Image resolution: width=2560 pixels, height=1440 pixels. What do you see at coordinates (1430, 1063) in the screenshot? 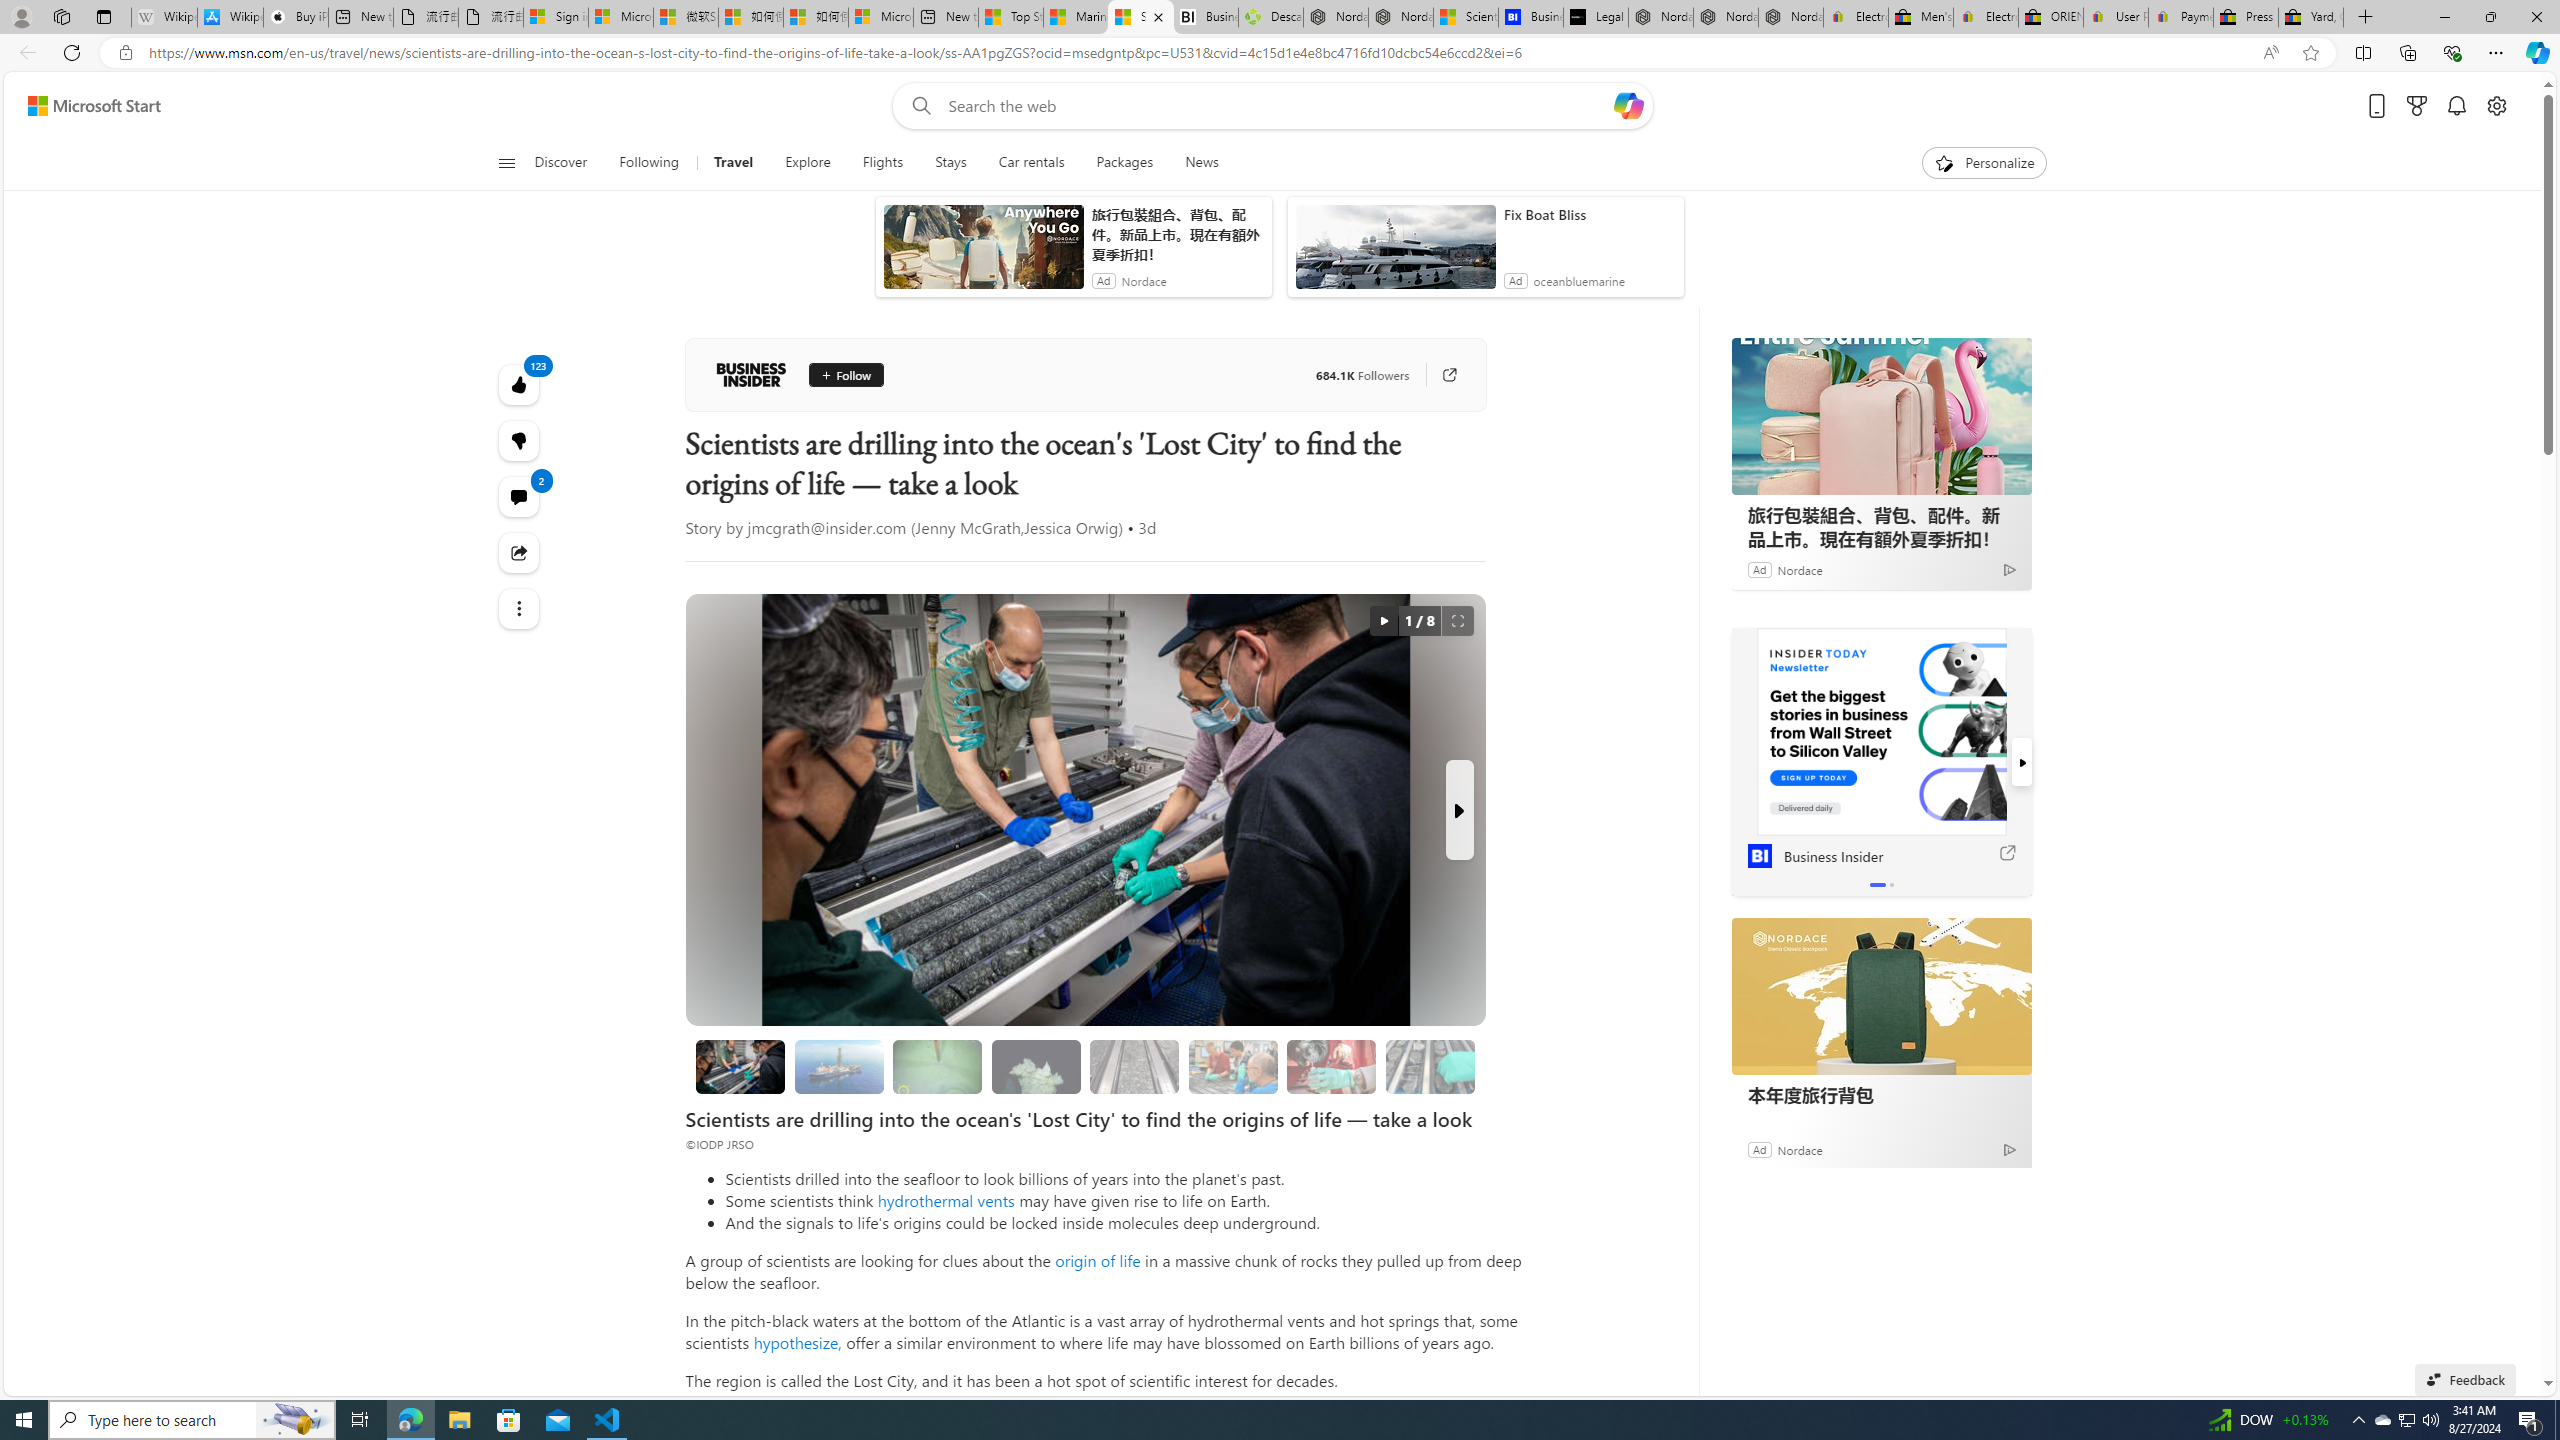
I see `Class: progress` at bounding box center [1430, 1063].